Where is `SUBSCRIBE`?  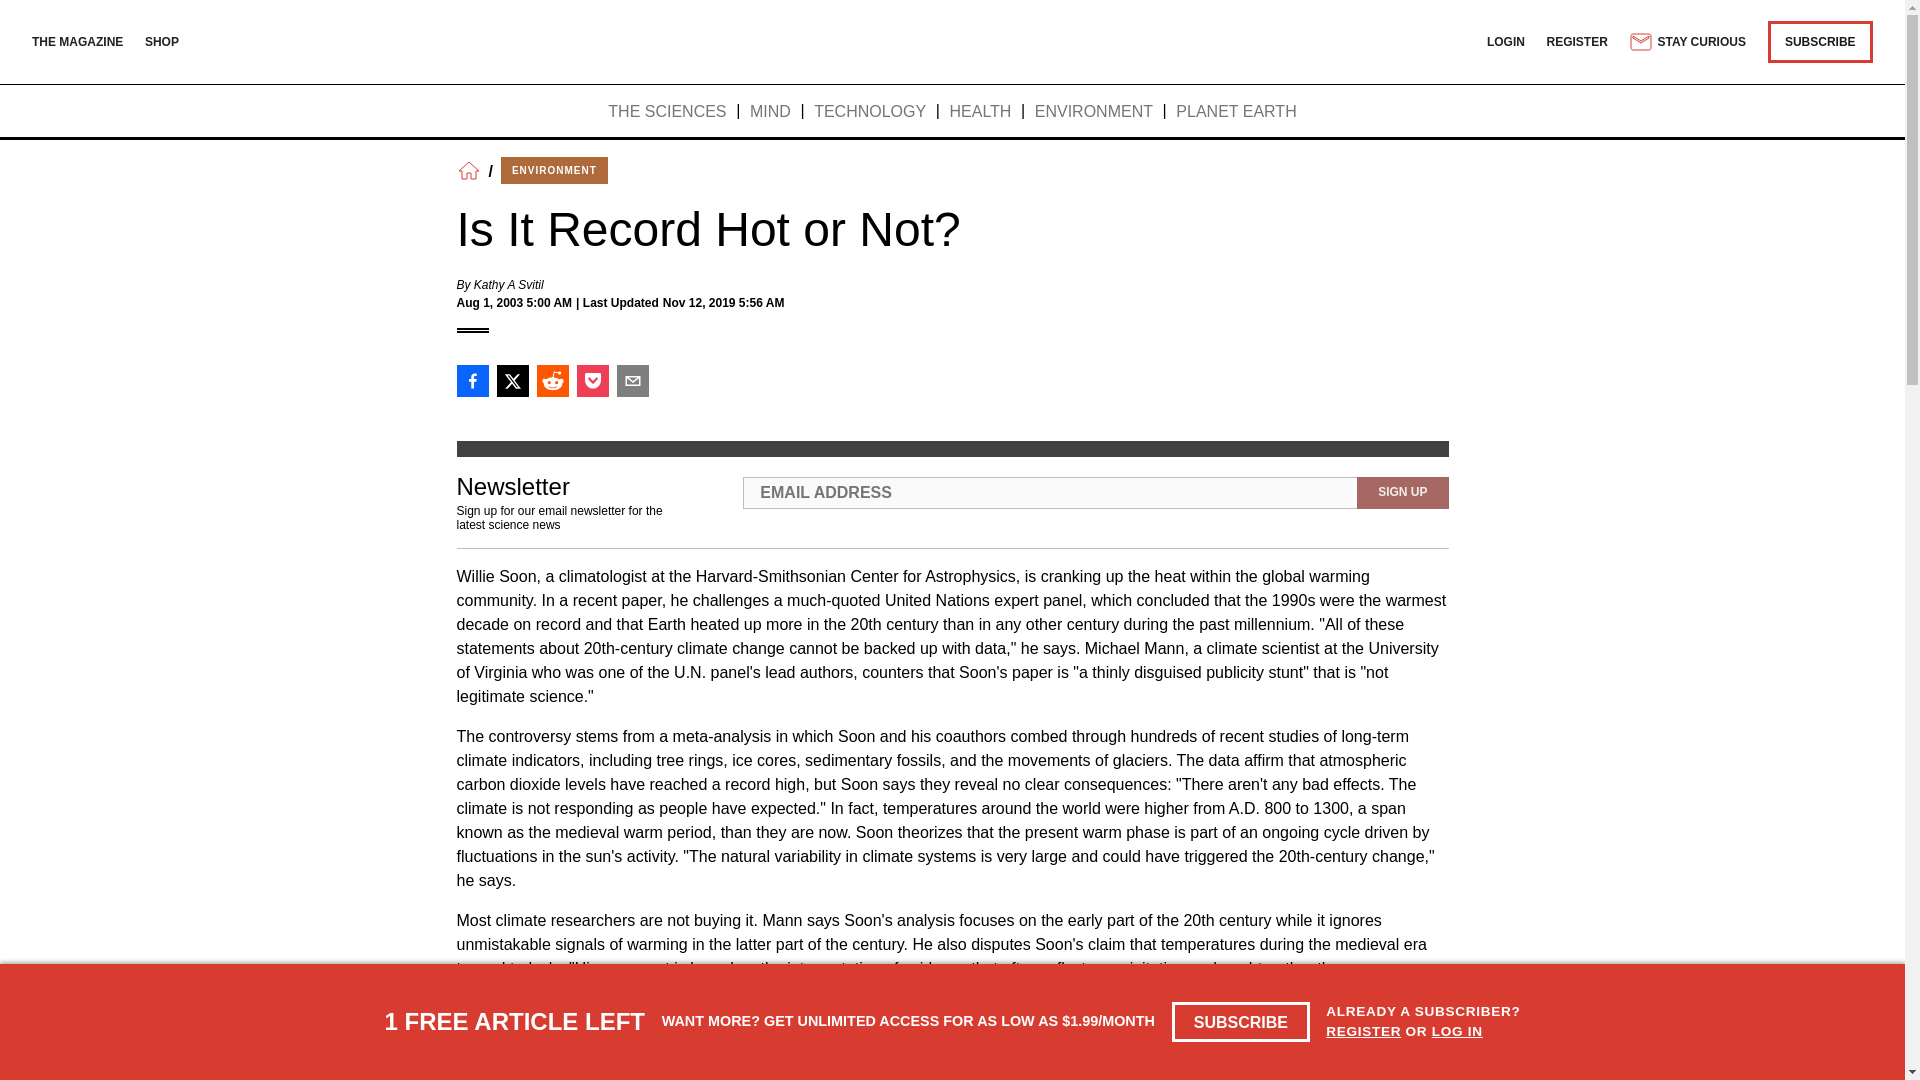 SUBSCRIBE is located at coordinates (1241, 1022).